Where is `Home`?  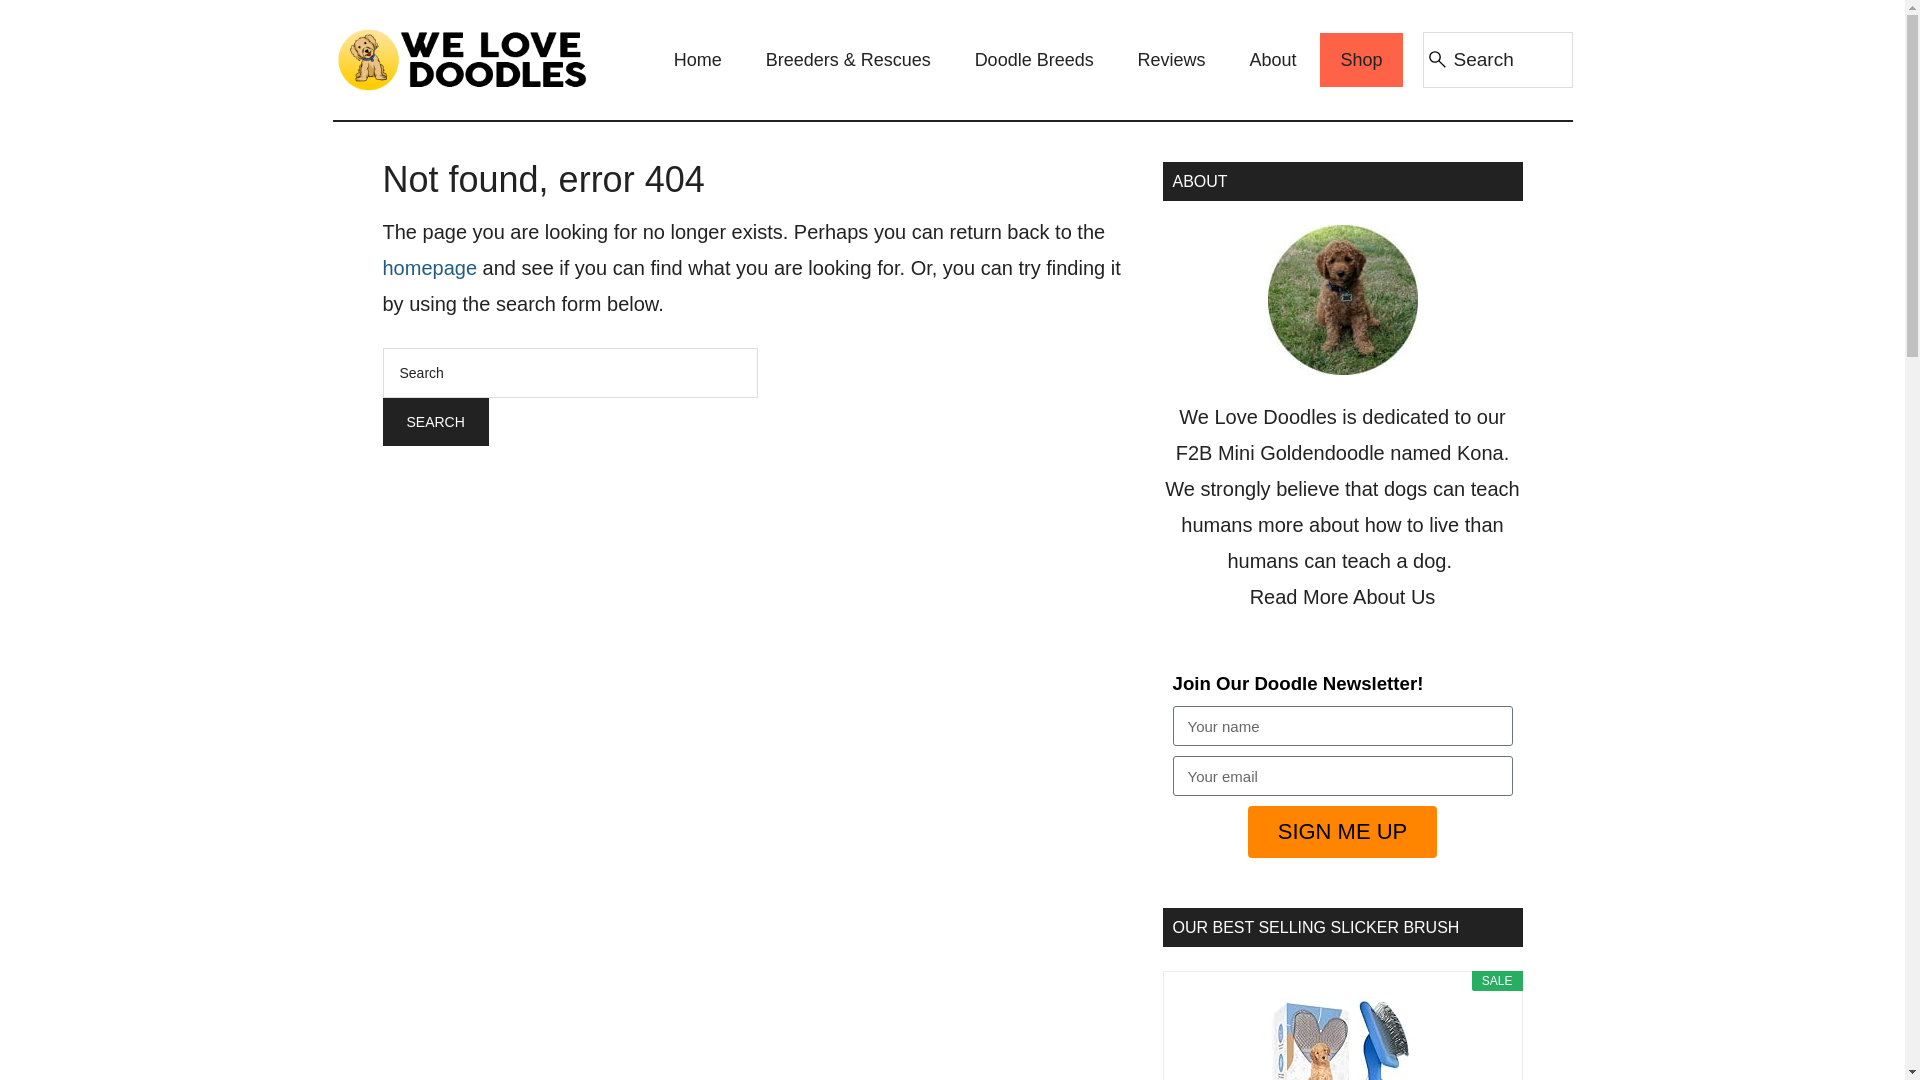
Home is located at coordinates (698, 60).